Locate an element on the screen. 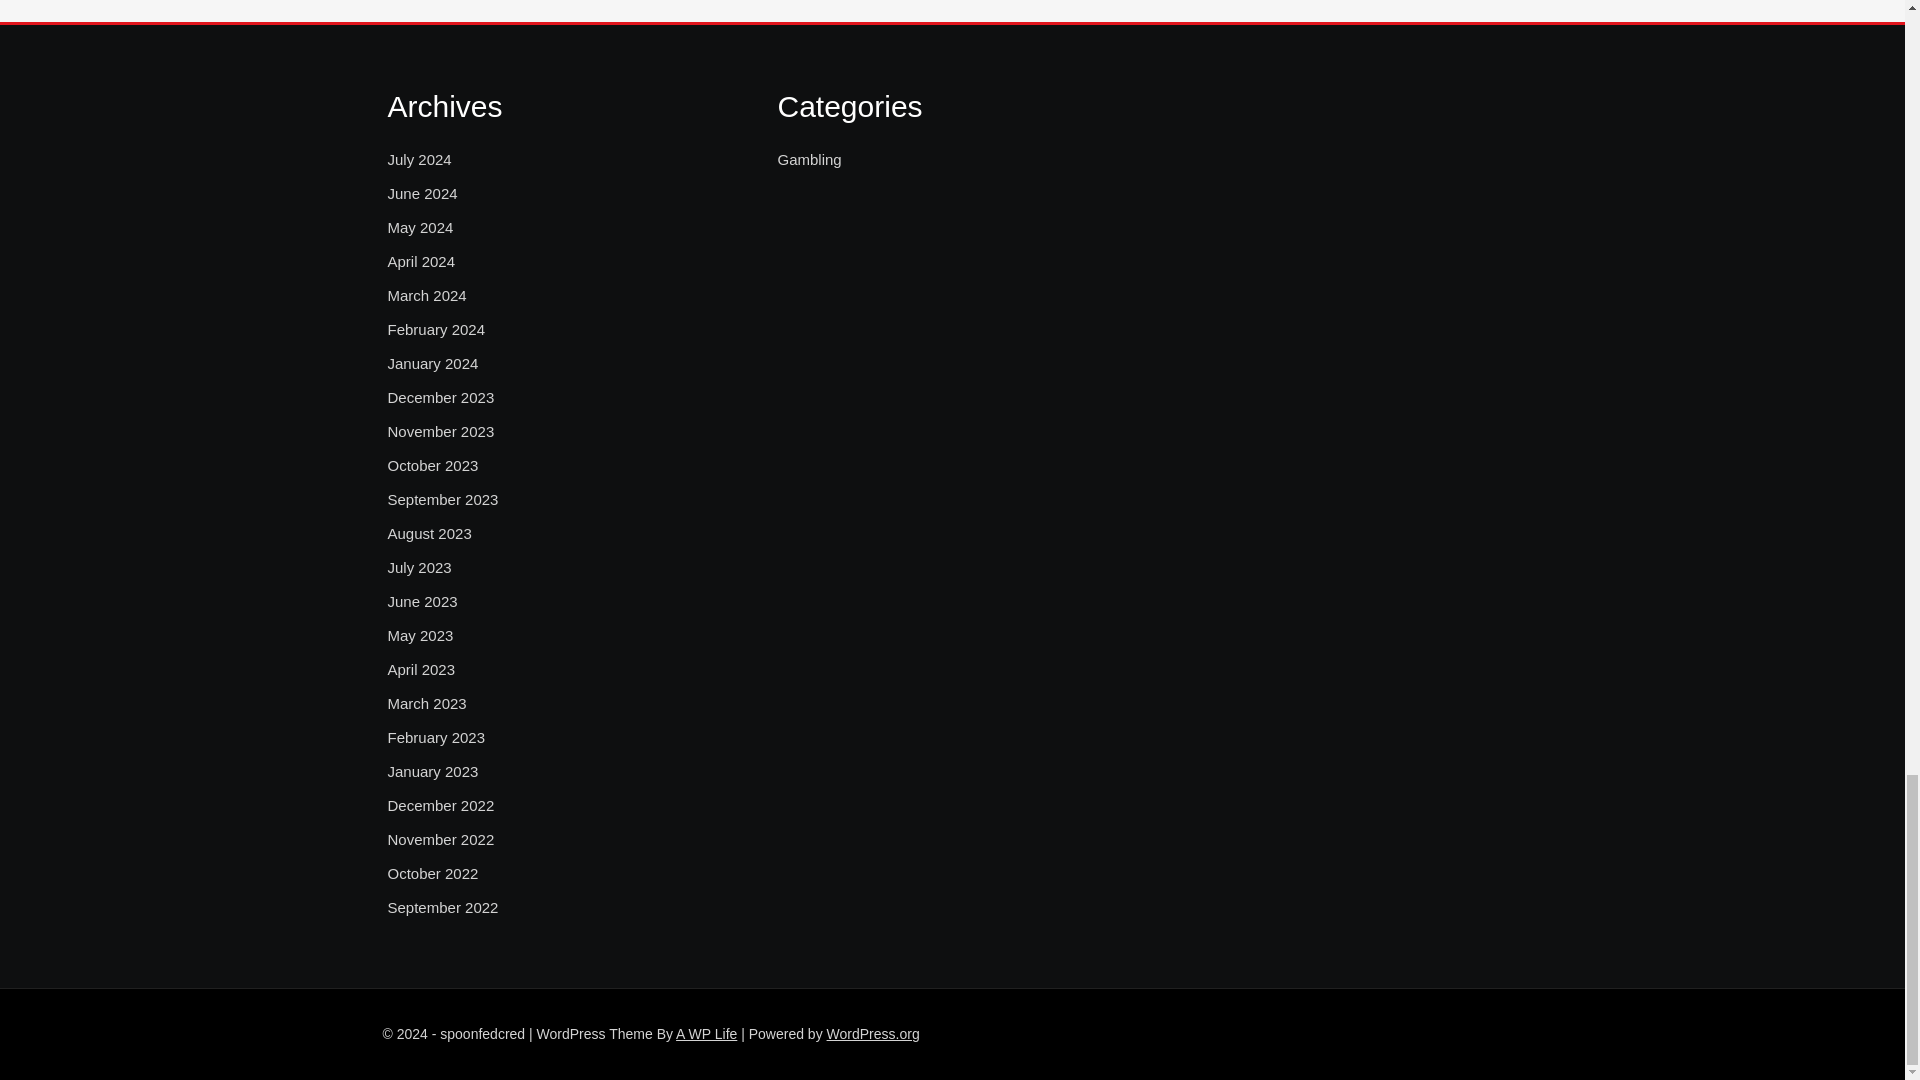  December 2023 is located at coordinates (441, 398).